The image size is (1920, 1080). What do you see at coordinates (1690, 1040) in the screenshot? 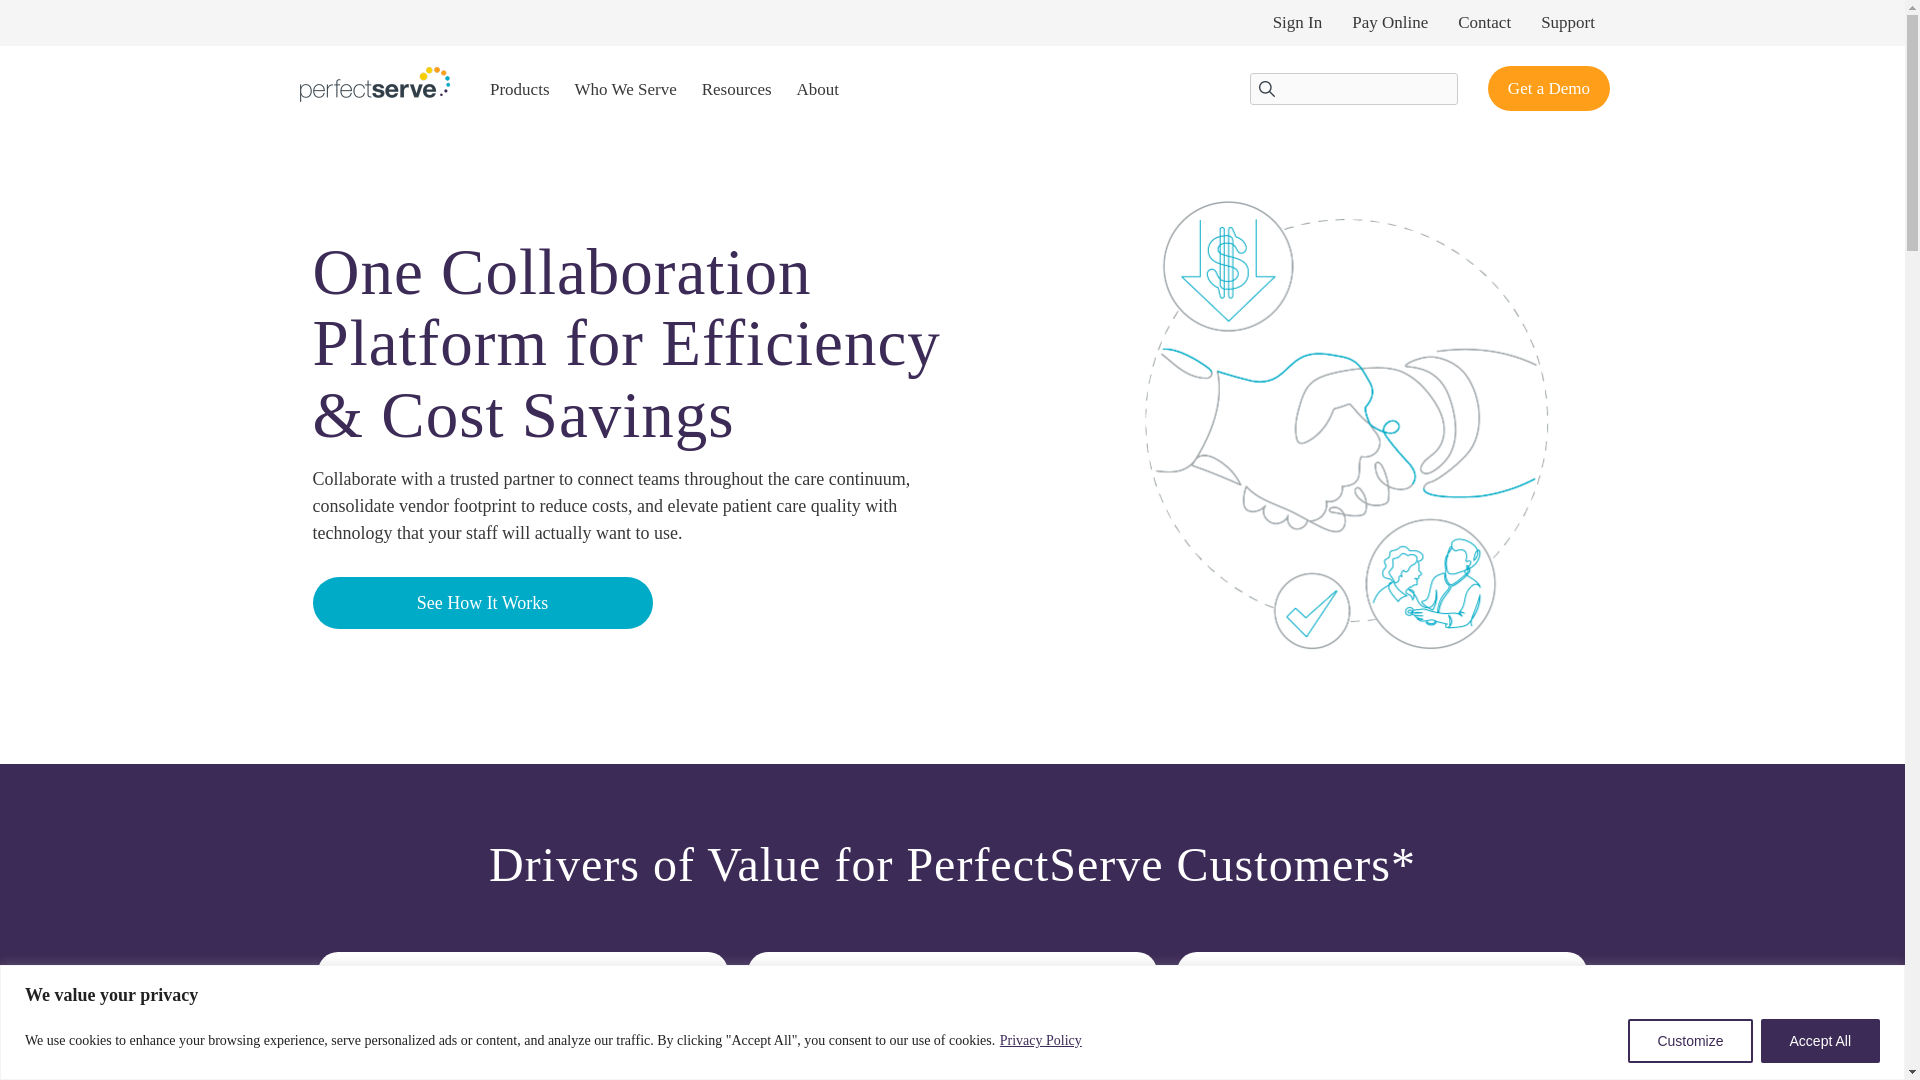
I see `Customize` at bounding box center [1690, 1040].